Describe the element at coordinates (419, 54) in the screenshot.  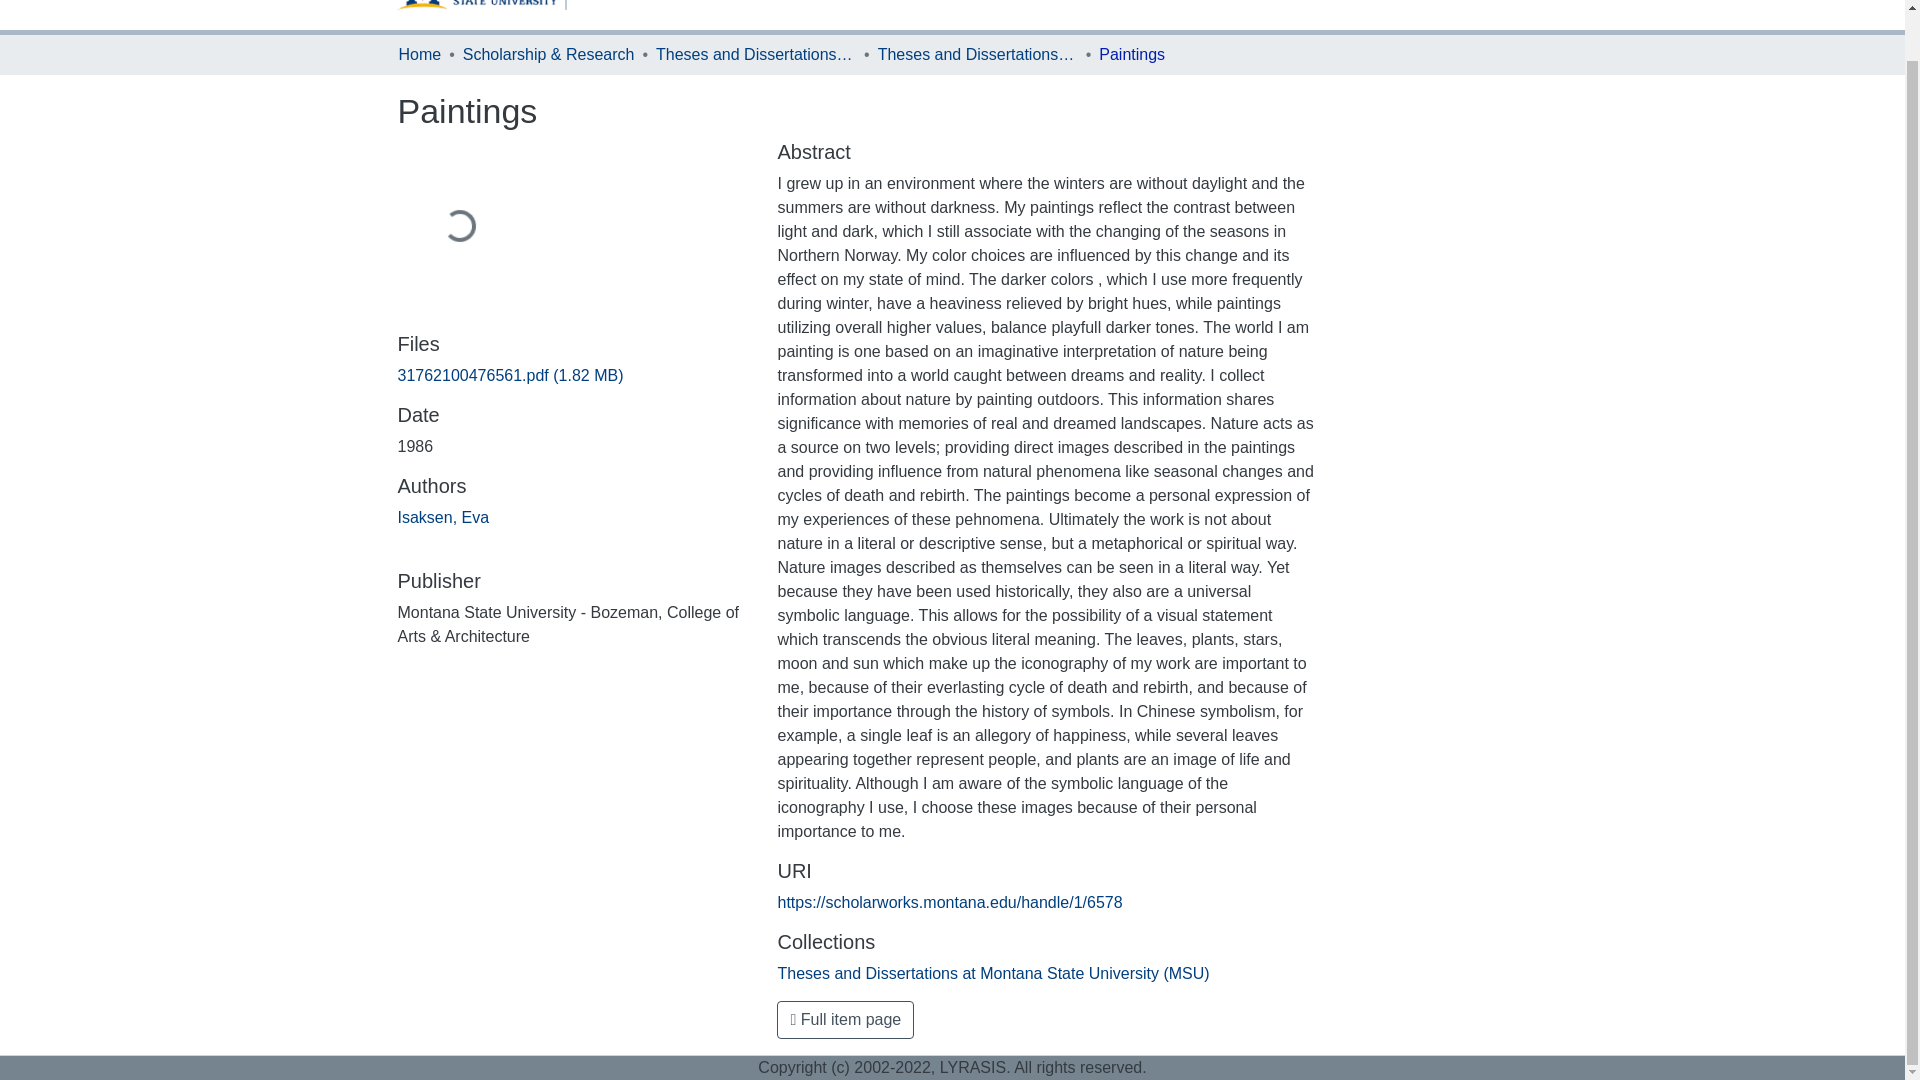
I see `Home` at that location.